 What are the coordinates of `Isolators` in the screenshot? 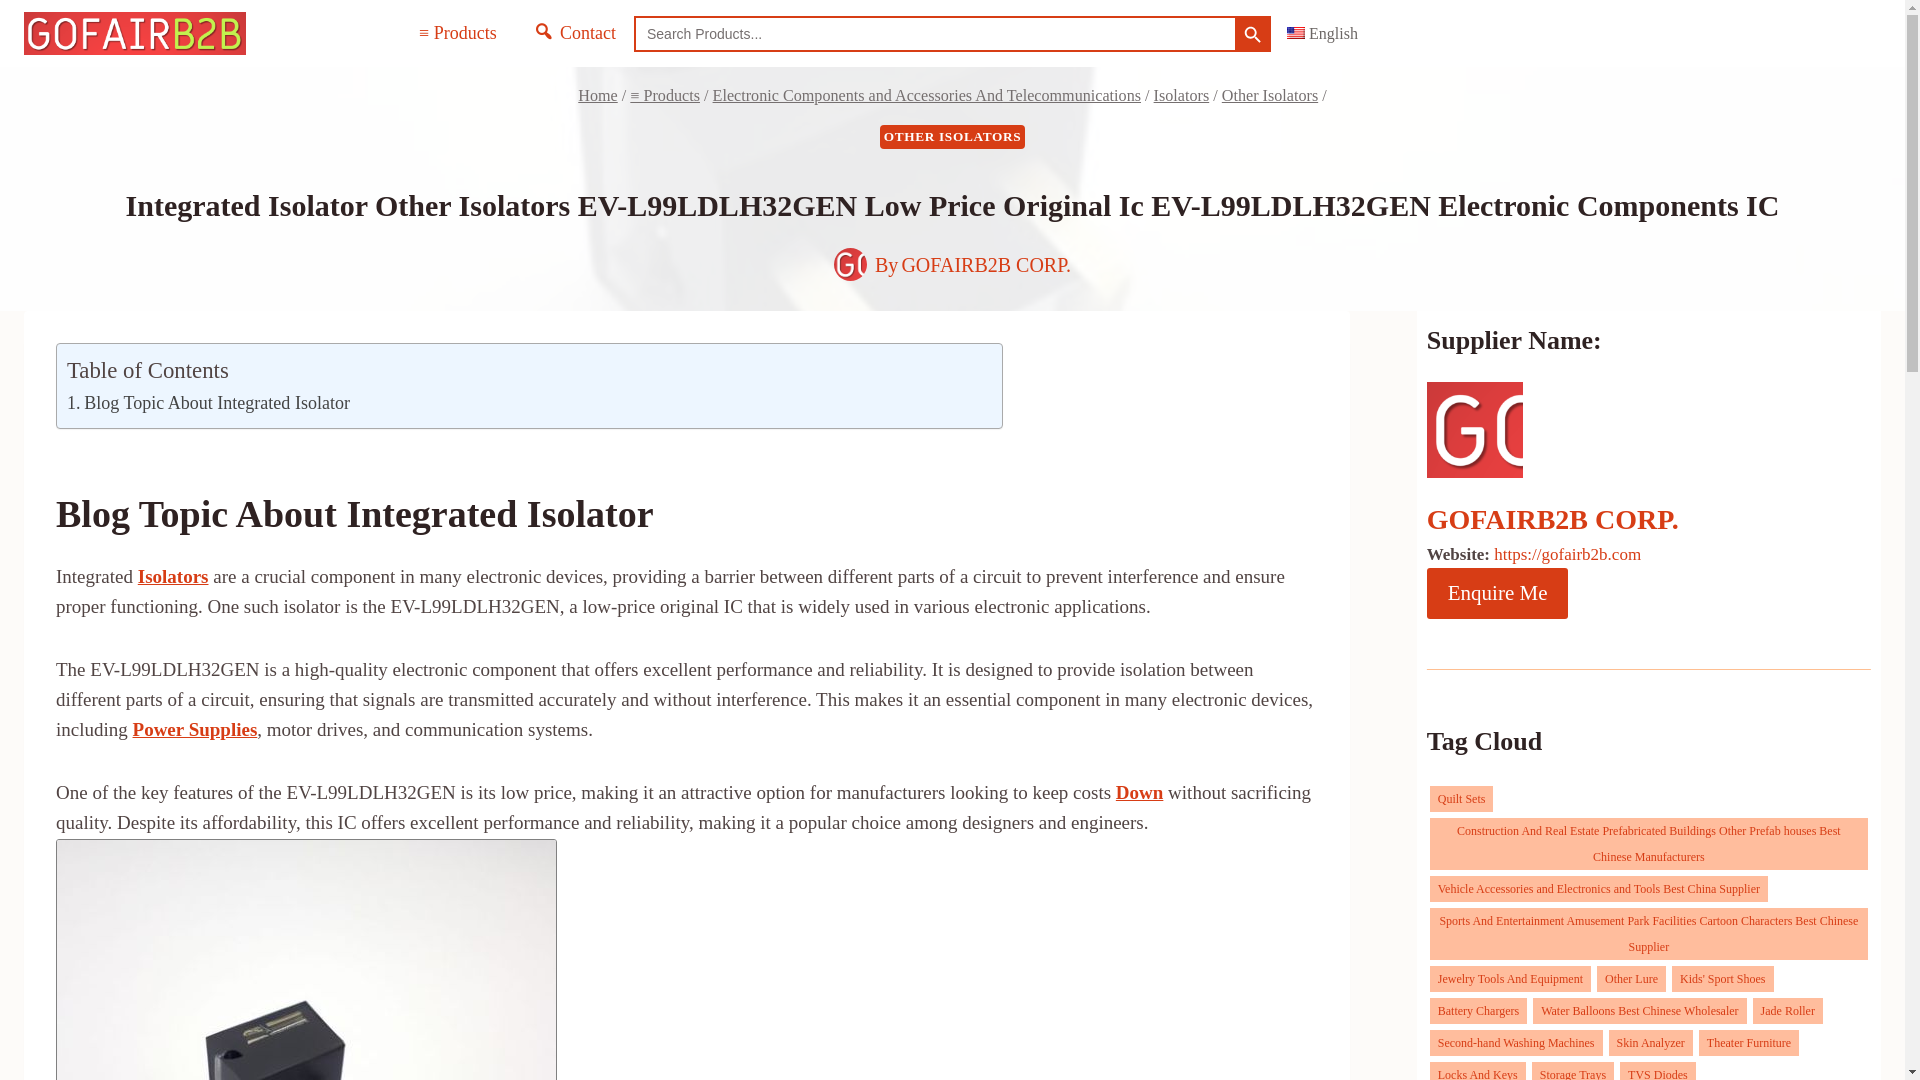 It's located at (1181, 95).